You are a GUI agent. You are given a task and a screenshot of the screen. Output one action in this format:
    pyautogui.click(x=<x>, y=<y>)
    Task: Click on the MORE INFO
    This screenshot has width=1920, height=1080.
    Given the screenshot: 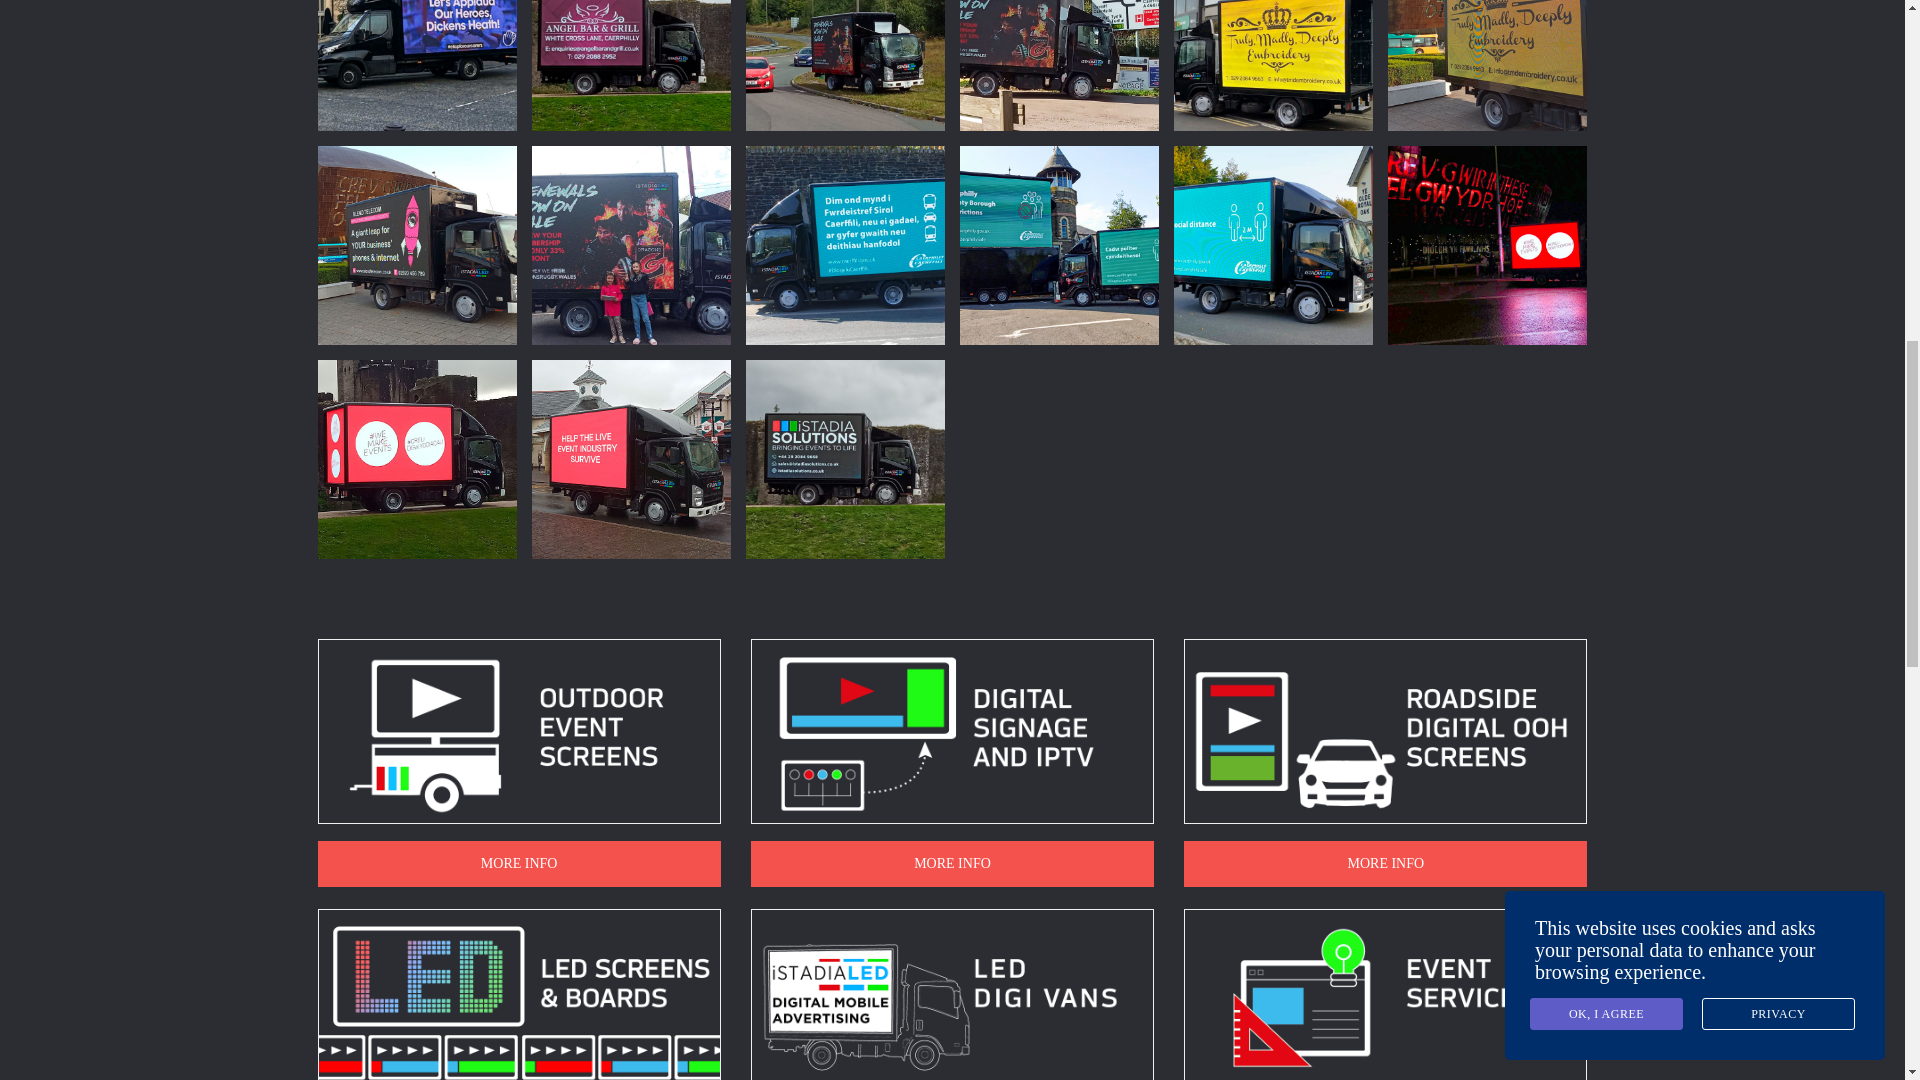 What is the action you would take?
    pyautogui.click(x=520, y=864)
    